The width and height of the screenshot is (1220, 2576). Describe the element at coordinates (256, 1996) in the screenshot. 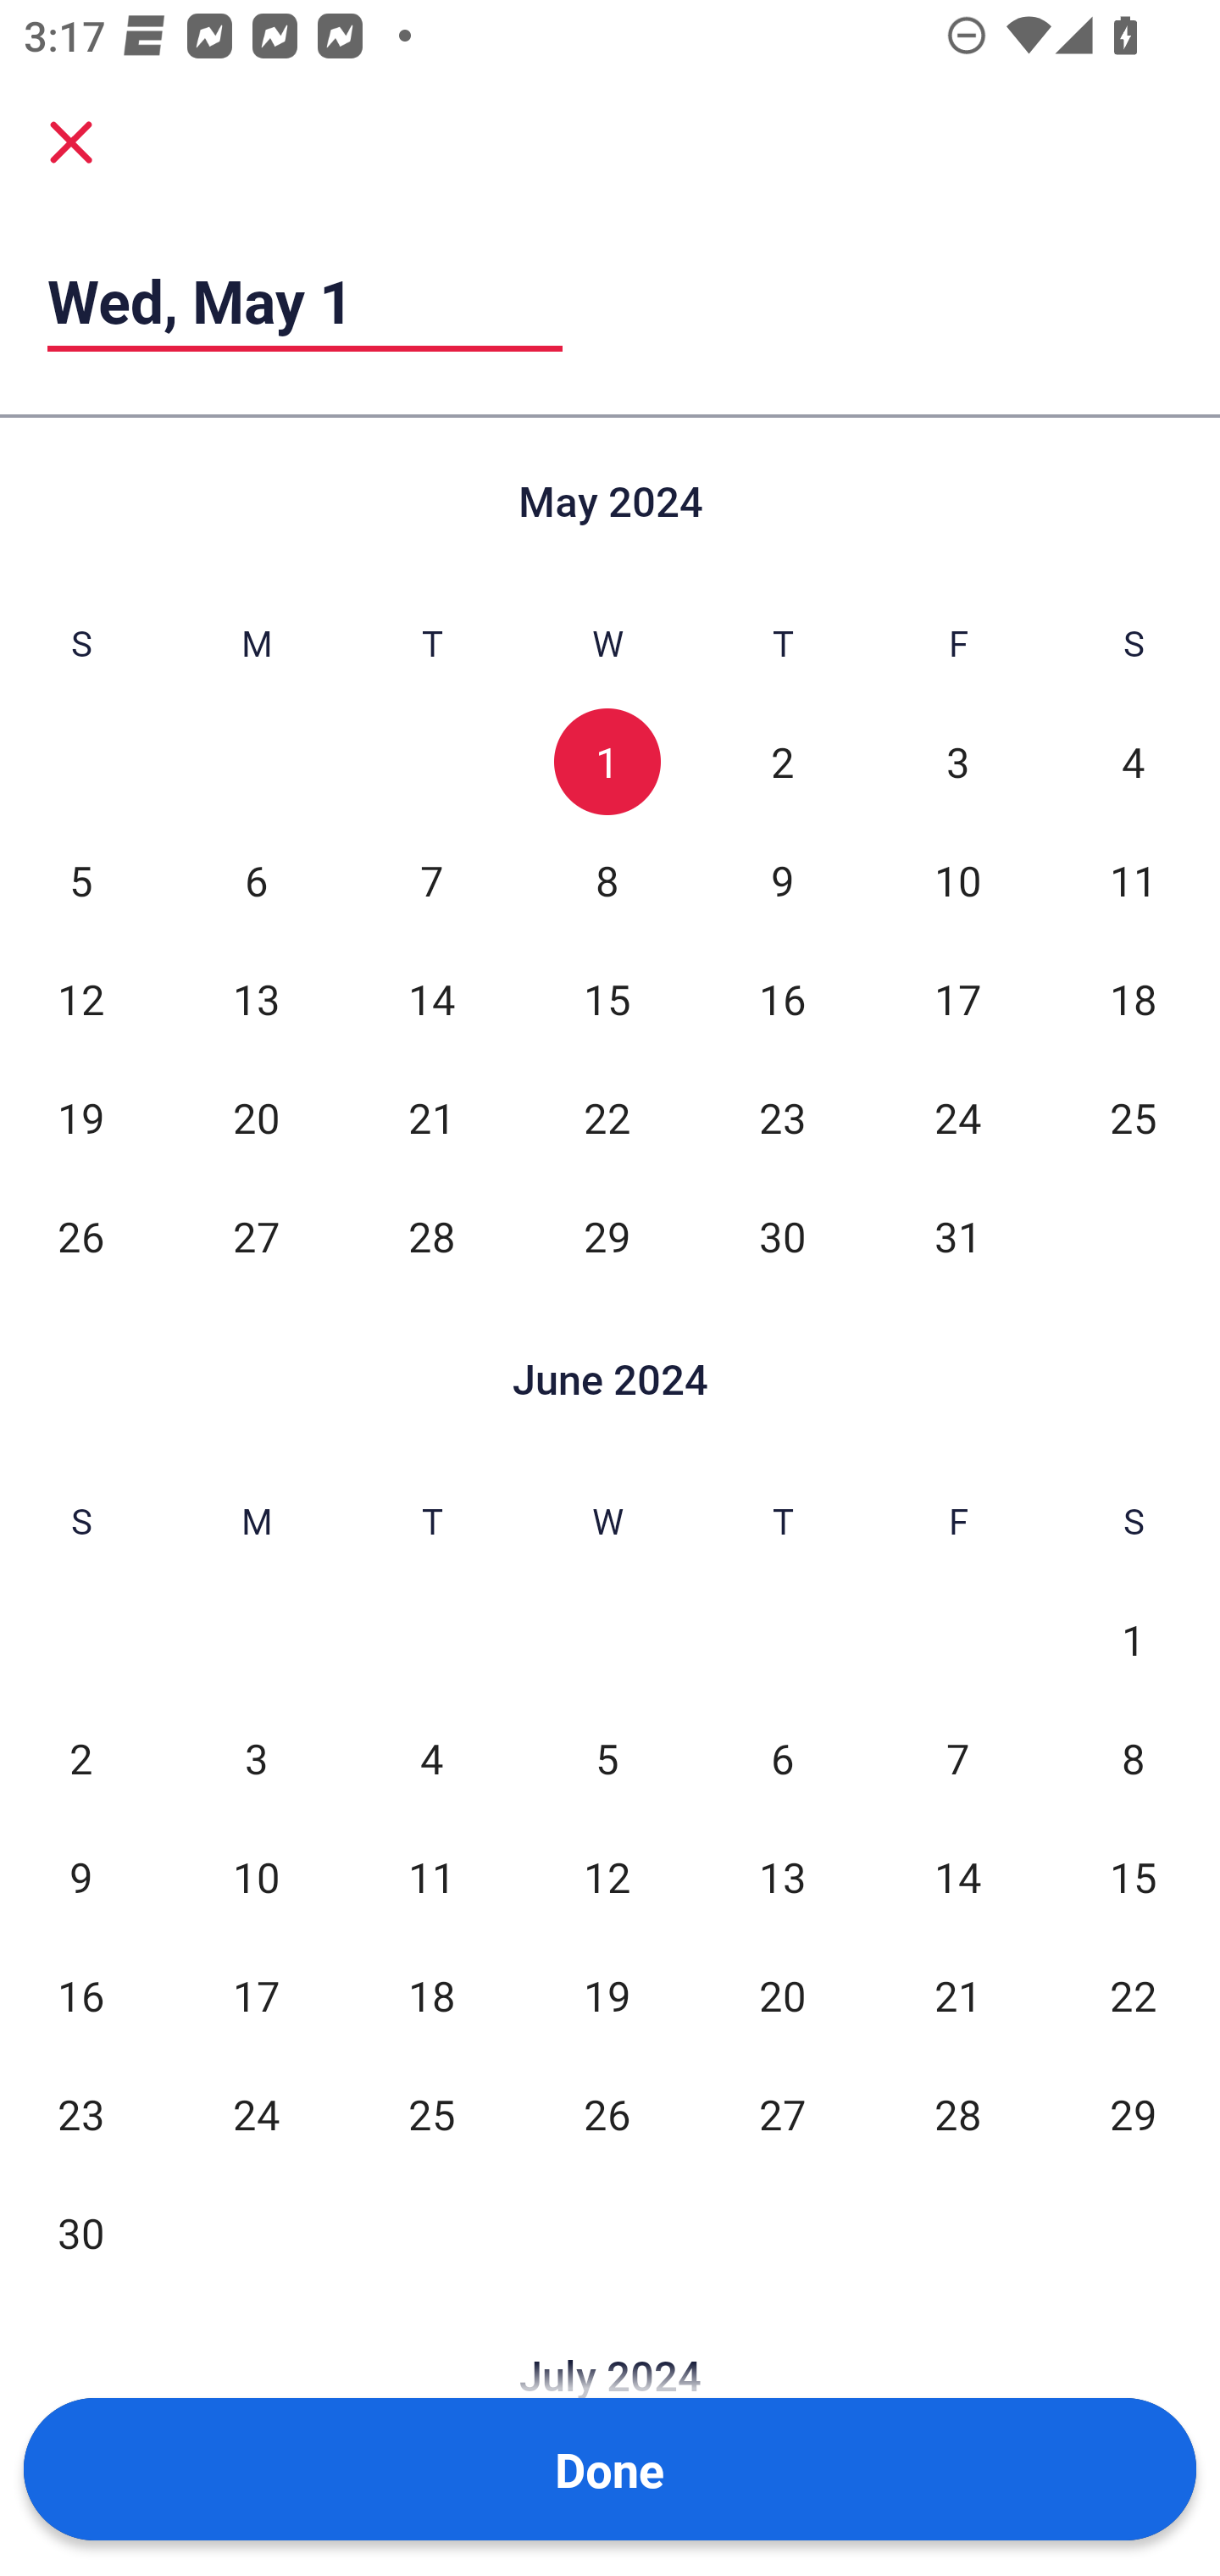

I see `17 Mon, Jun 17, Not Selected` at that location.